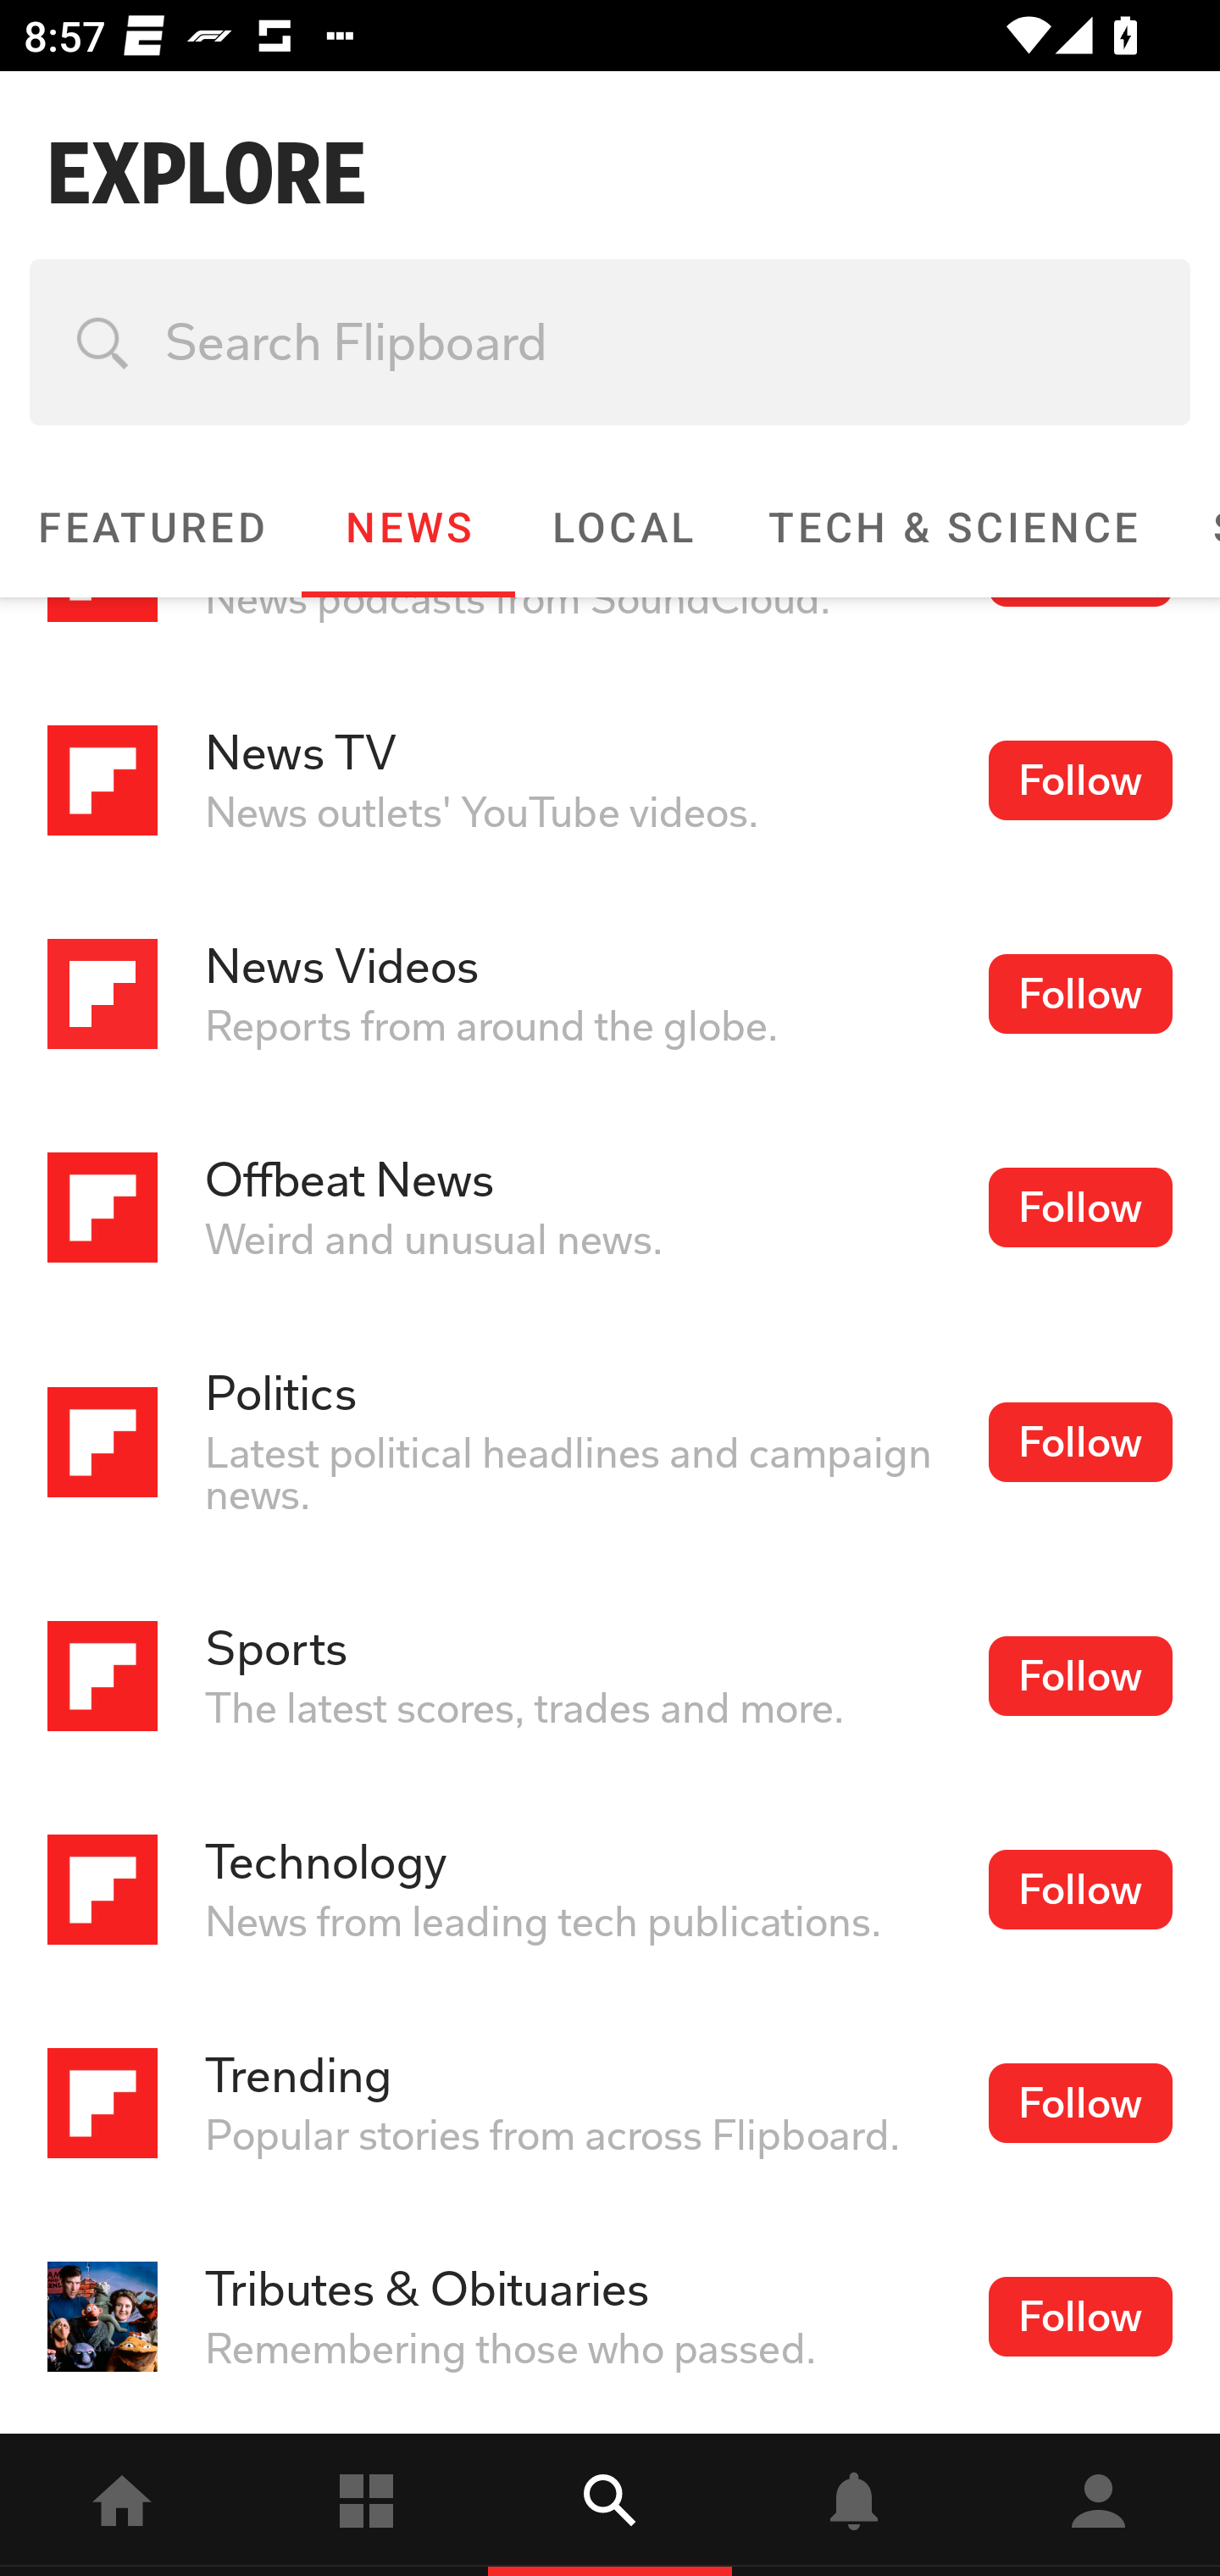  What do you see at coordinates (1079, 2317) in the screenshot?
I see `Follow` at bounding box center [1079, 2317].